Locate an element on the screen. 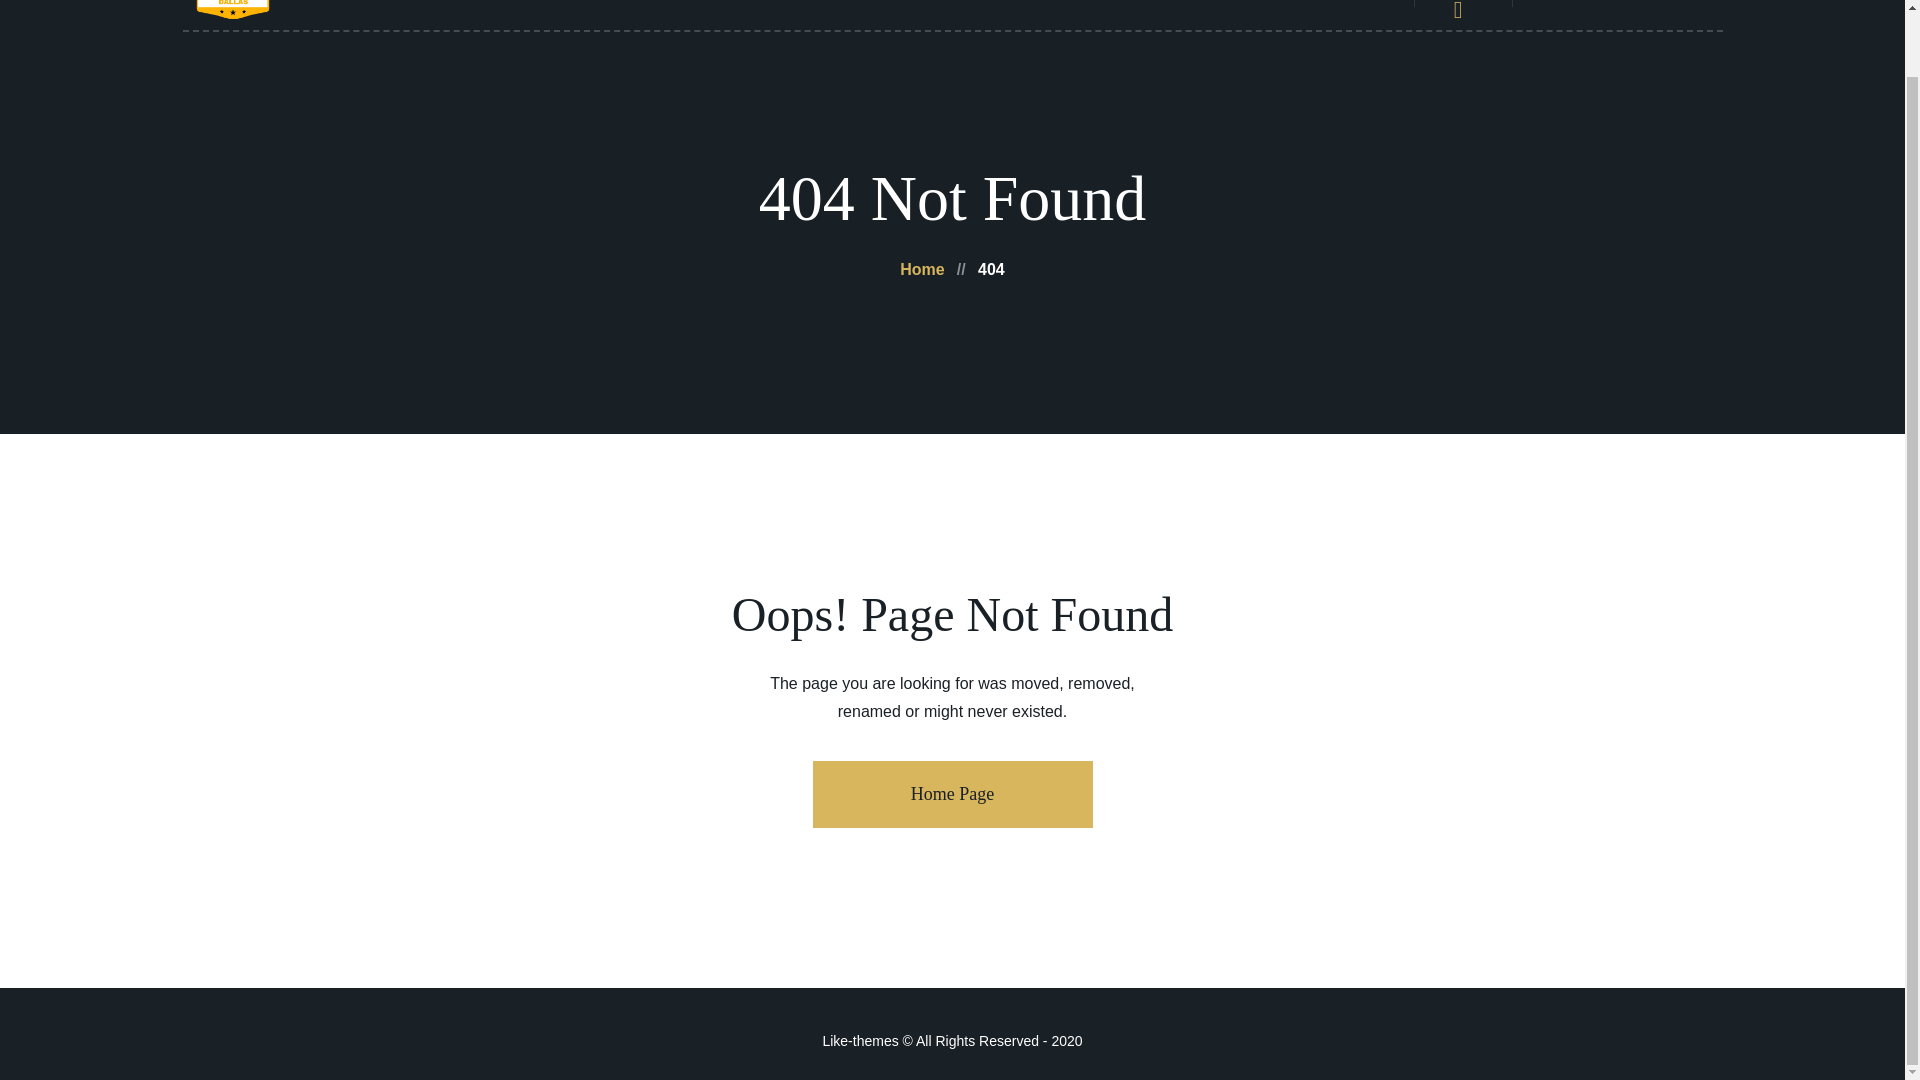 The width and height of the screenshot is (1920, 1080). Home Page is located at coordinates (952, 794).